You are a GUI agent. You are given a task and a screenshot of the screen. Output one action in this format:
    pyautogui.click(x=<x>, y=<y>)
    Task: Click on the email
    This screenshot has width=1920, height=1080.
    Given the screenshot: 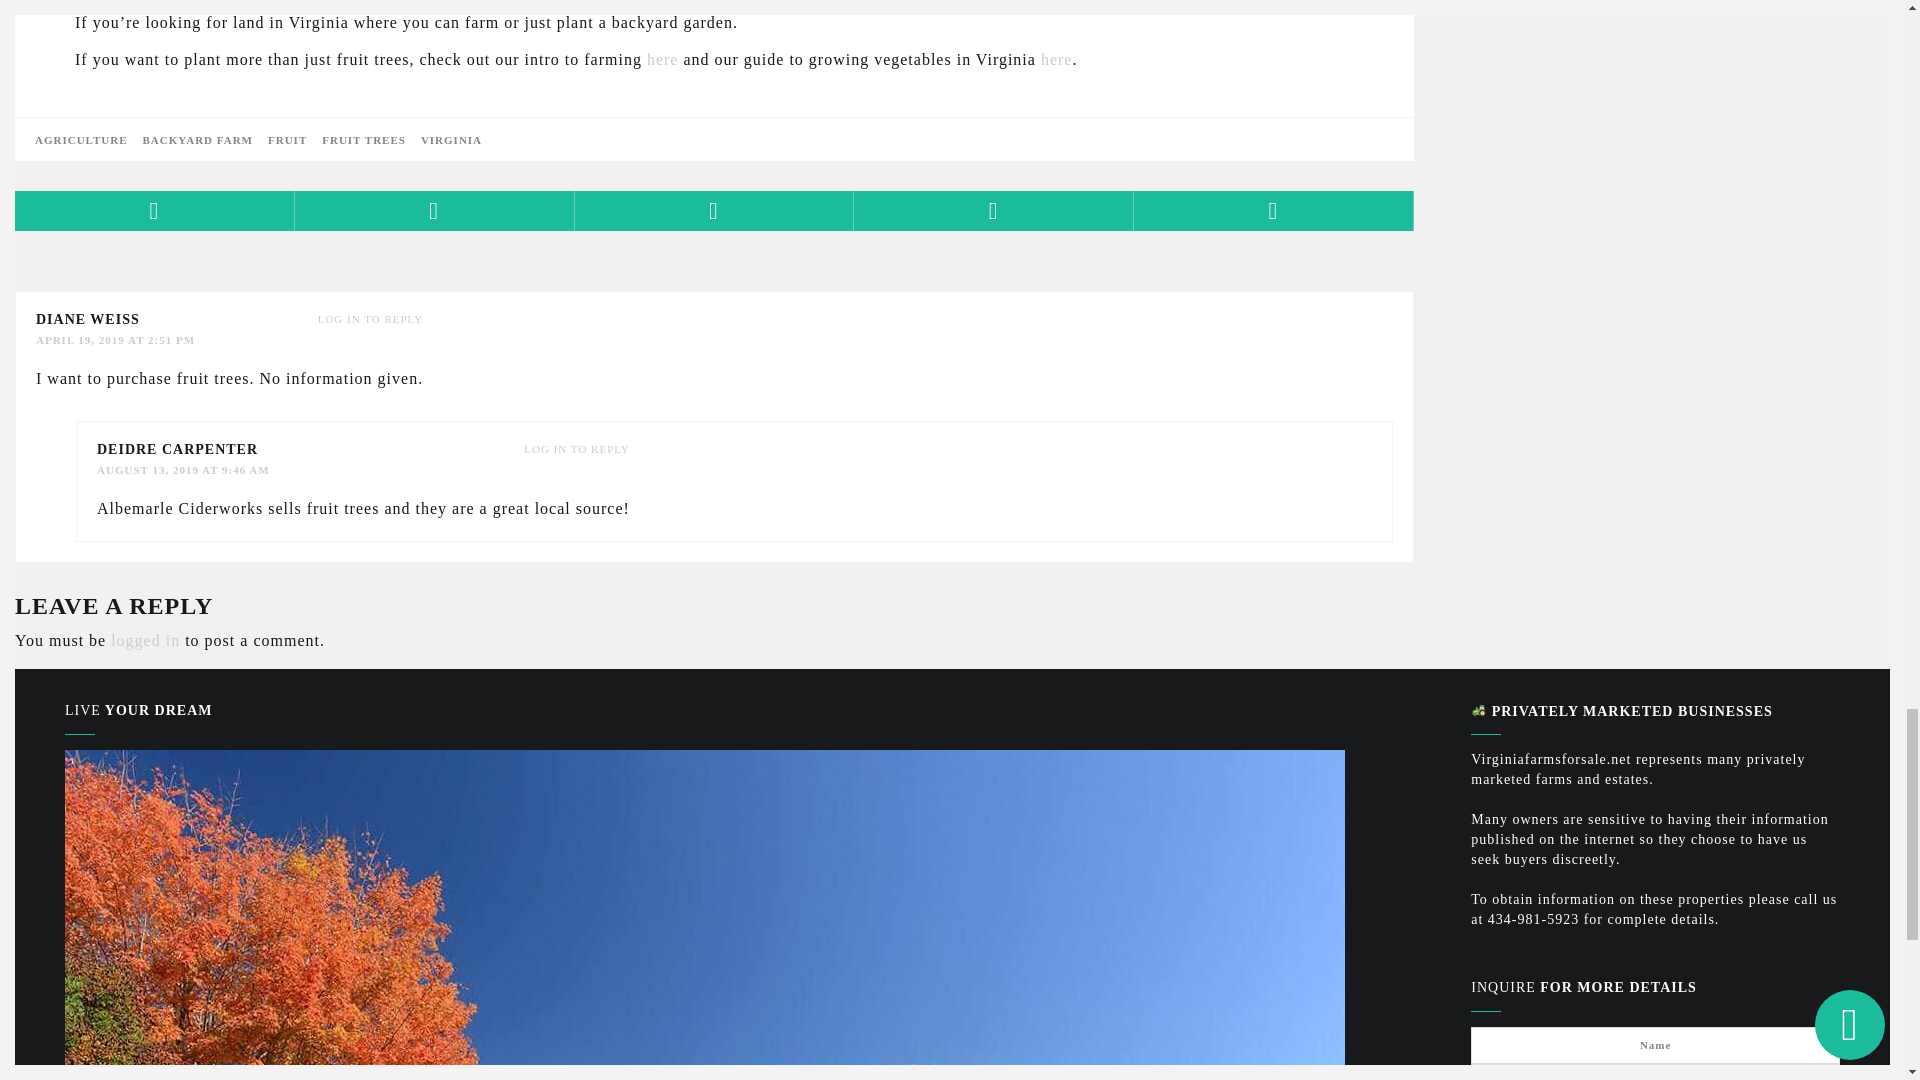 What is the action you would take?
    pyautogui.click(x=1274, y=211)
    